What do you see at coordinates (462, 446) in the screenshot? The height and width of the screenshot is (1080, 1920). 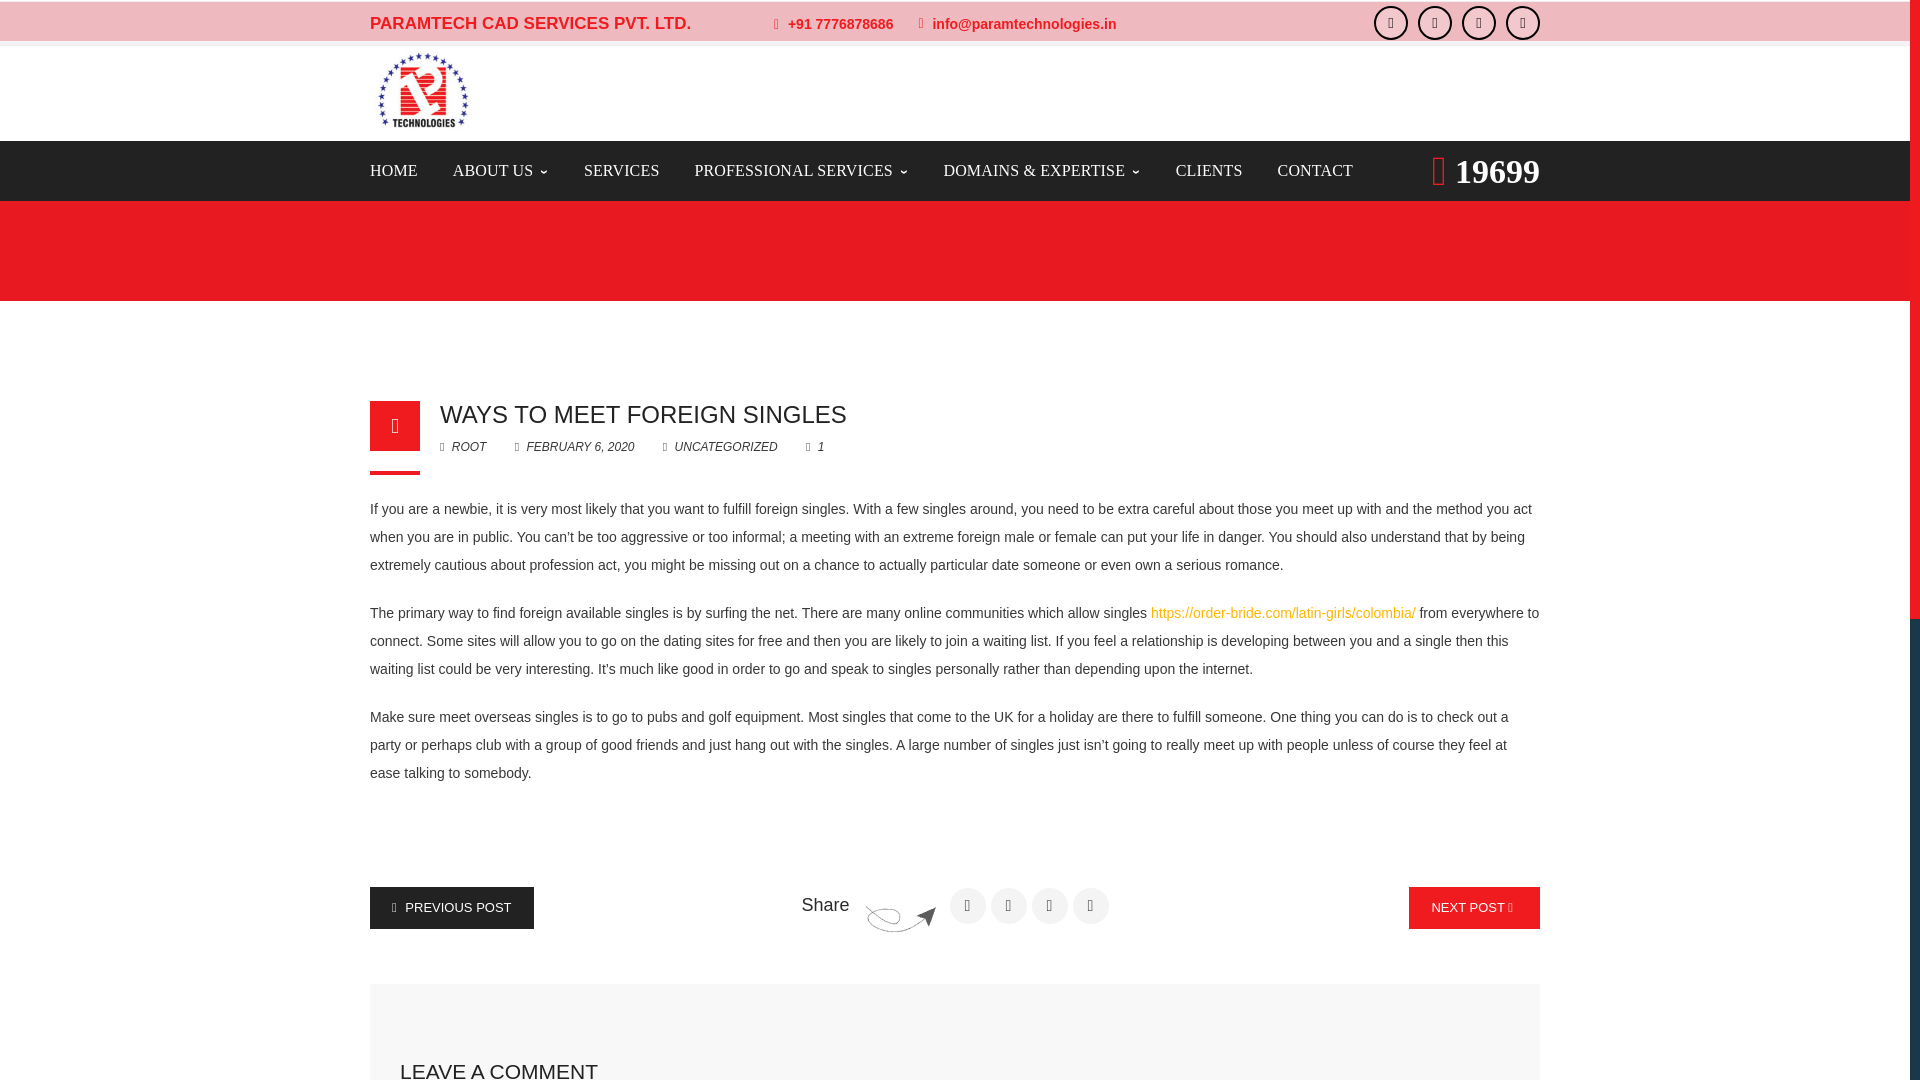 I see `ROOT` at bounding box center [462, 446].